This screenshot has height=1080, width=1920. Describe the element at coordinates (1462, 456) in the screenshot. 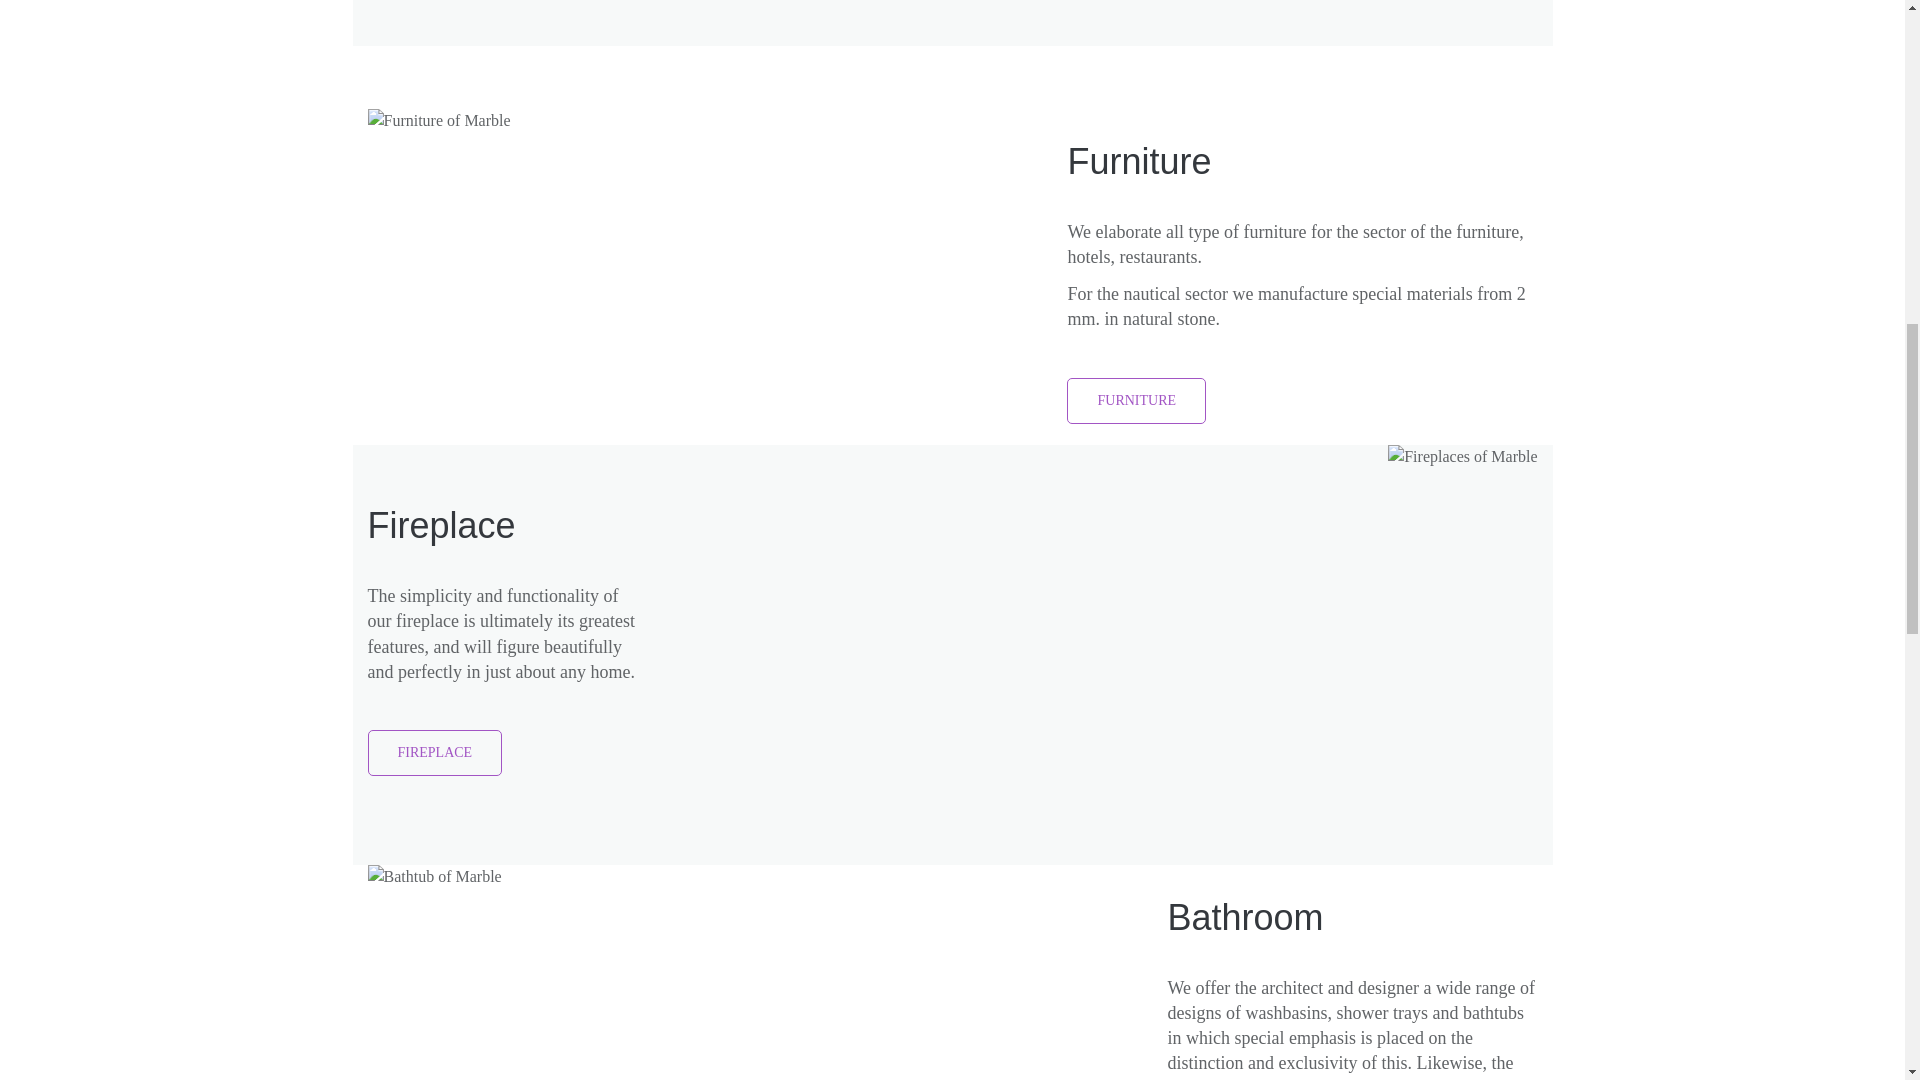

I see `Fireplaces` at that location.